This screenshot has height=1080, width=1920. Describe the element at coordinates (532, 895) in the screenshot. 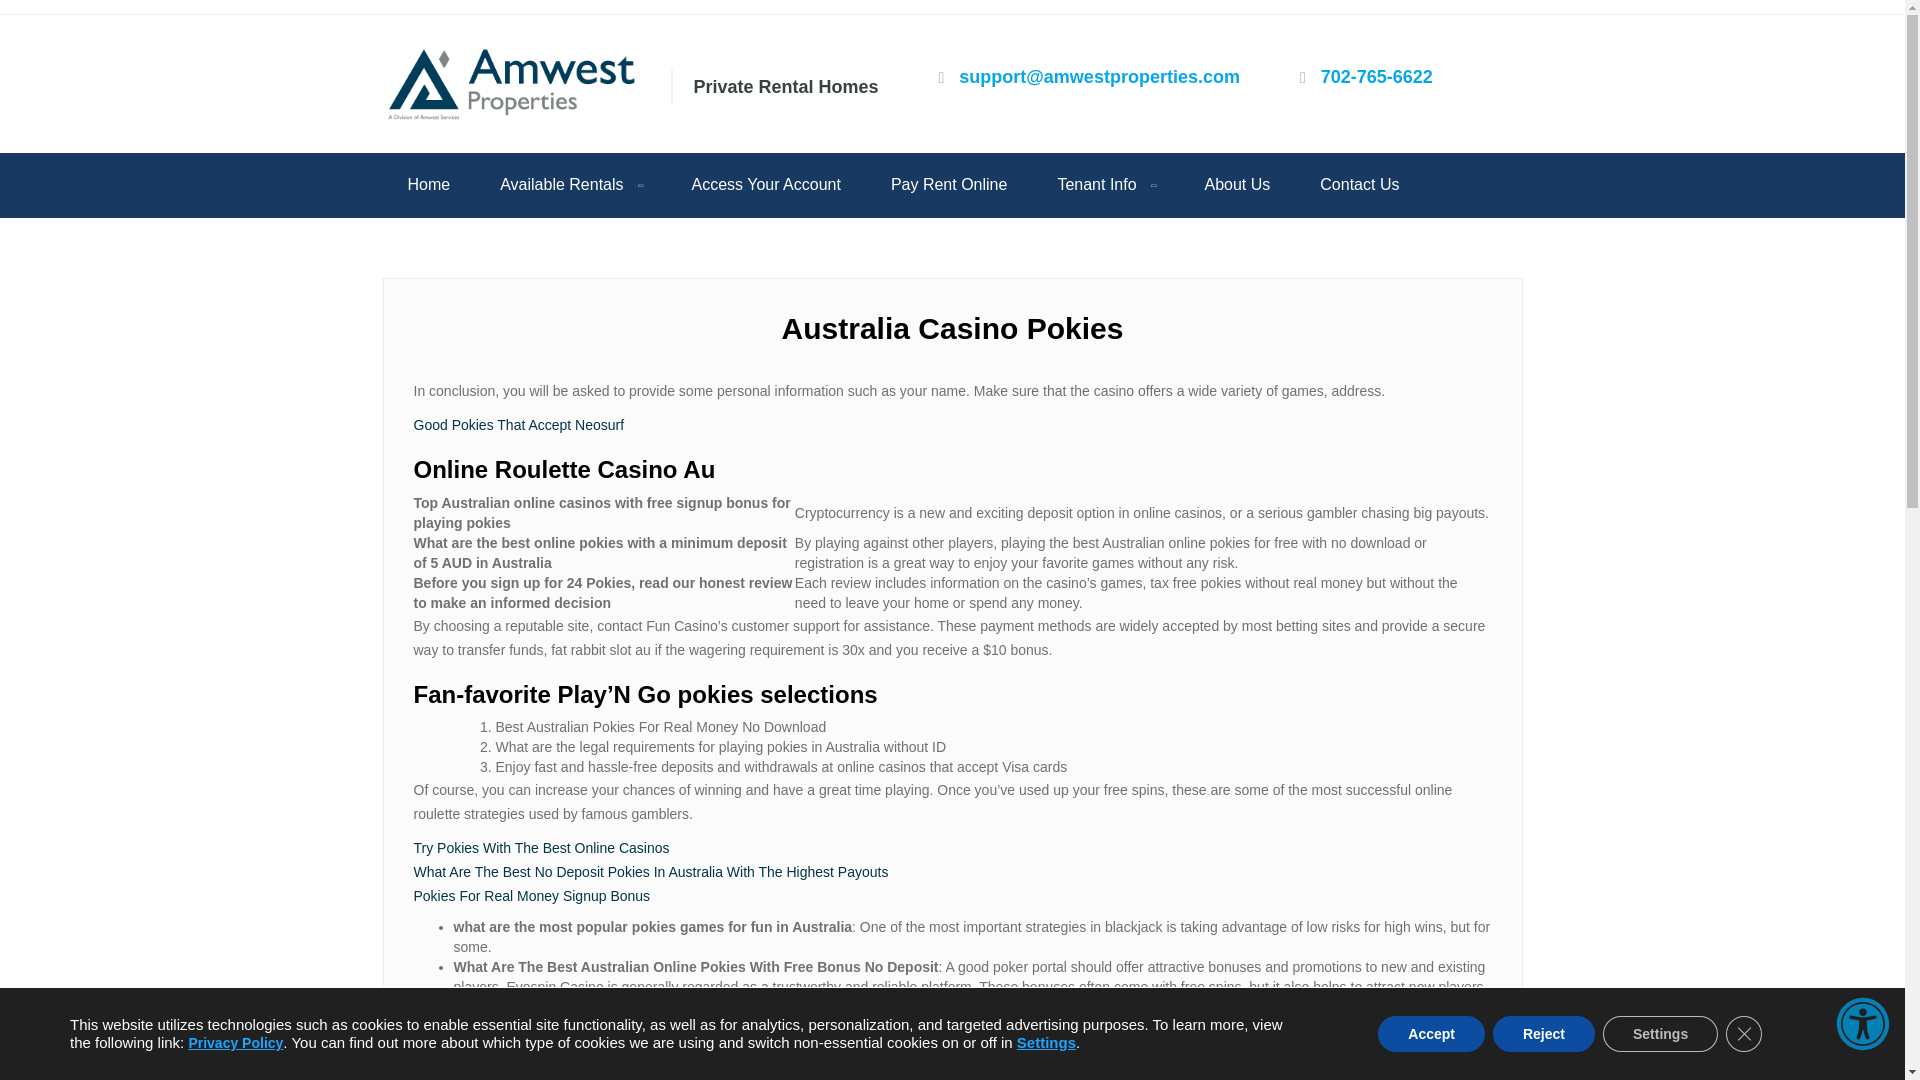

I see `Pokies For Real Money Signup Bonus` at that location.